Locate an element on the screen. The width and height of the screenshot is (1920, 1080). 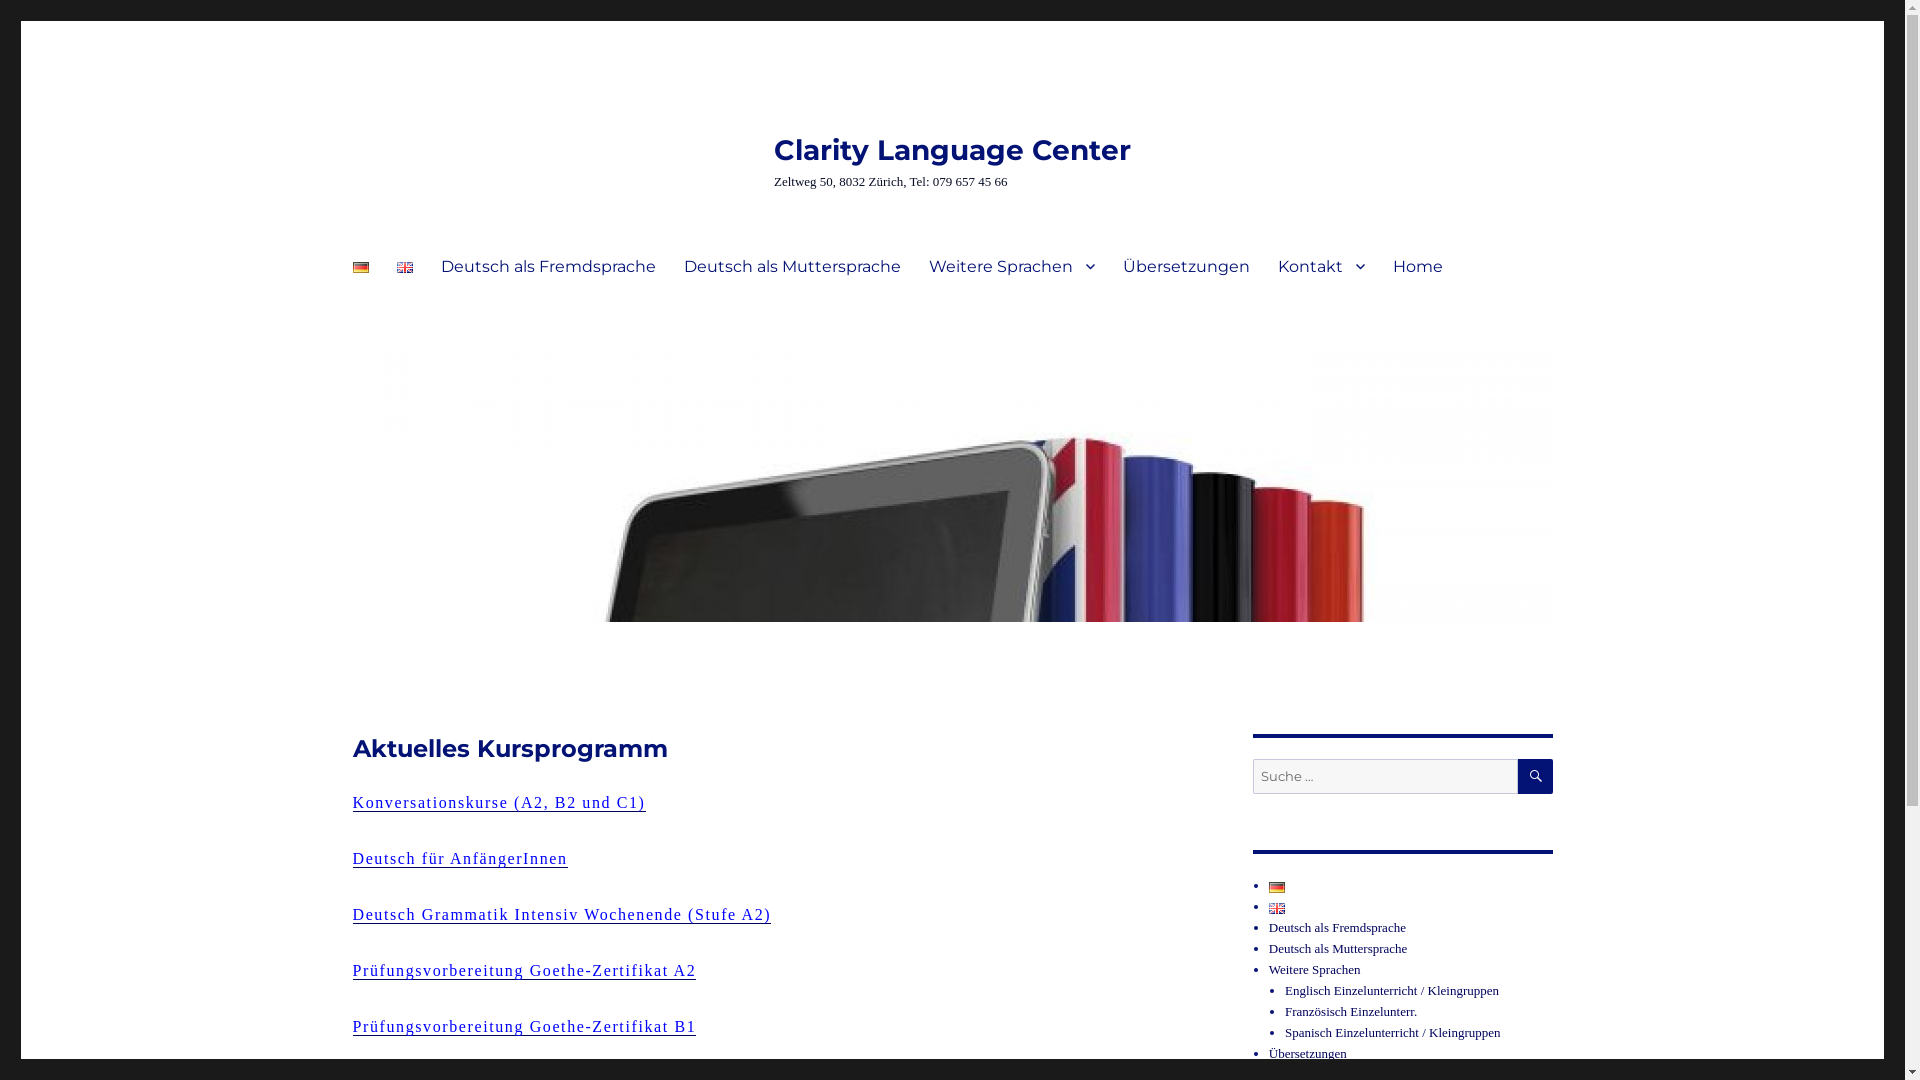
English is located at coordinates (1277, 908).